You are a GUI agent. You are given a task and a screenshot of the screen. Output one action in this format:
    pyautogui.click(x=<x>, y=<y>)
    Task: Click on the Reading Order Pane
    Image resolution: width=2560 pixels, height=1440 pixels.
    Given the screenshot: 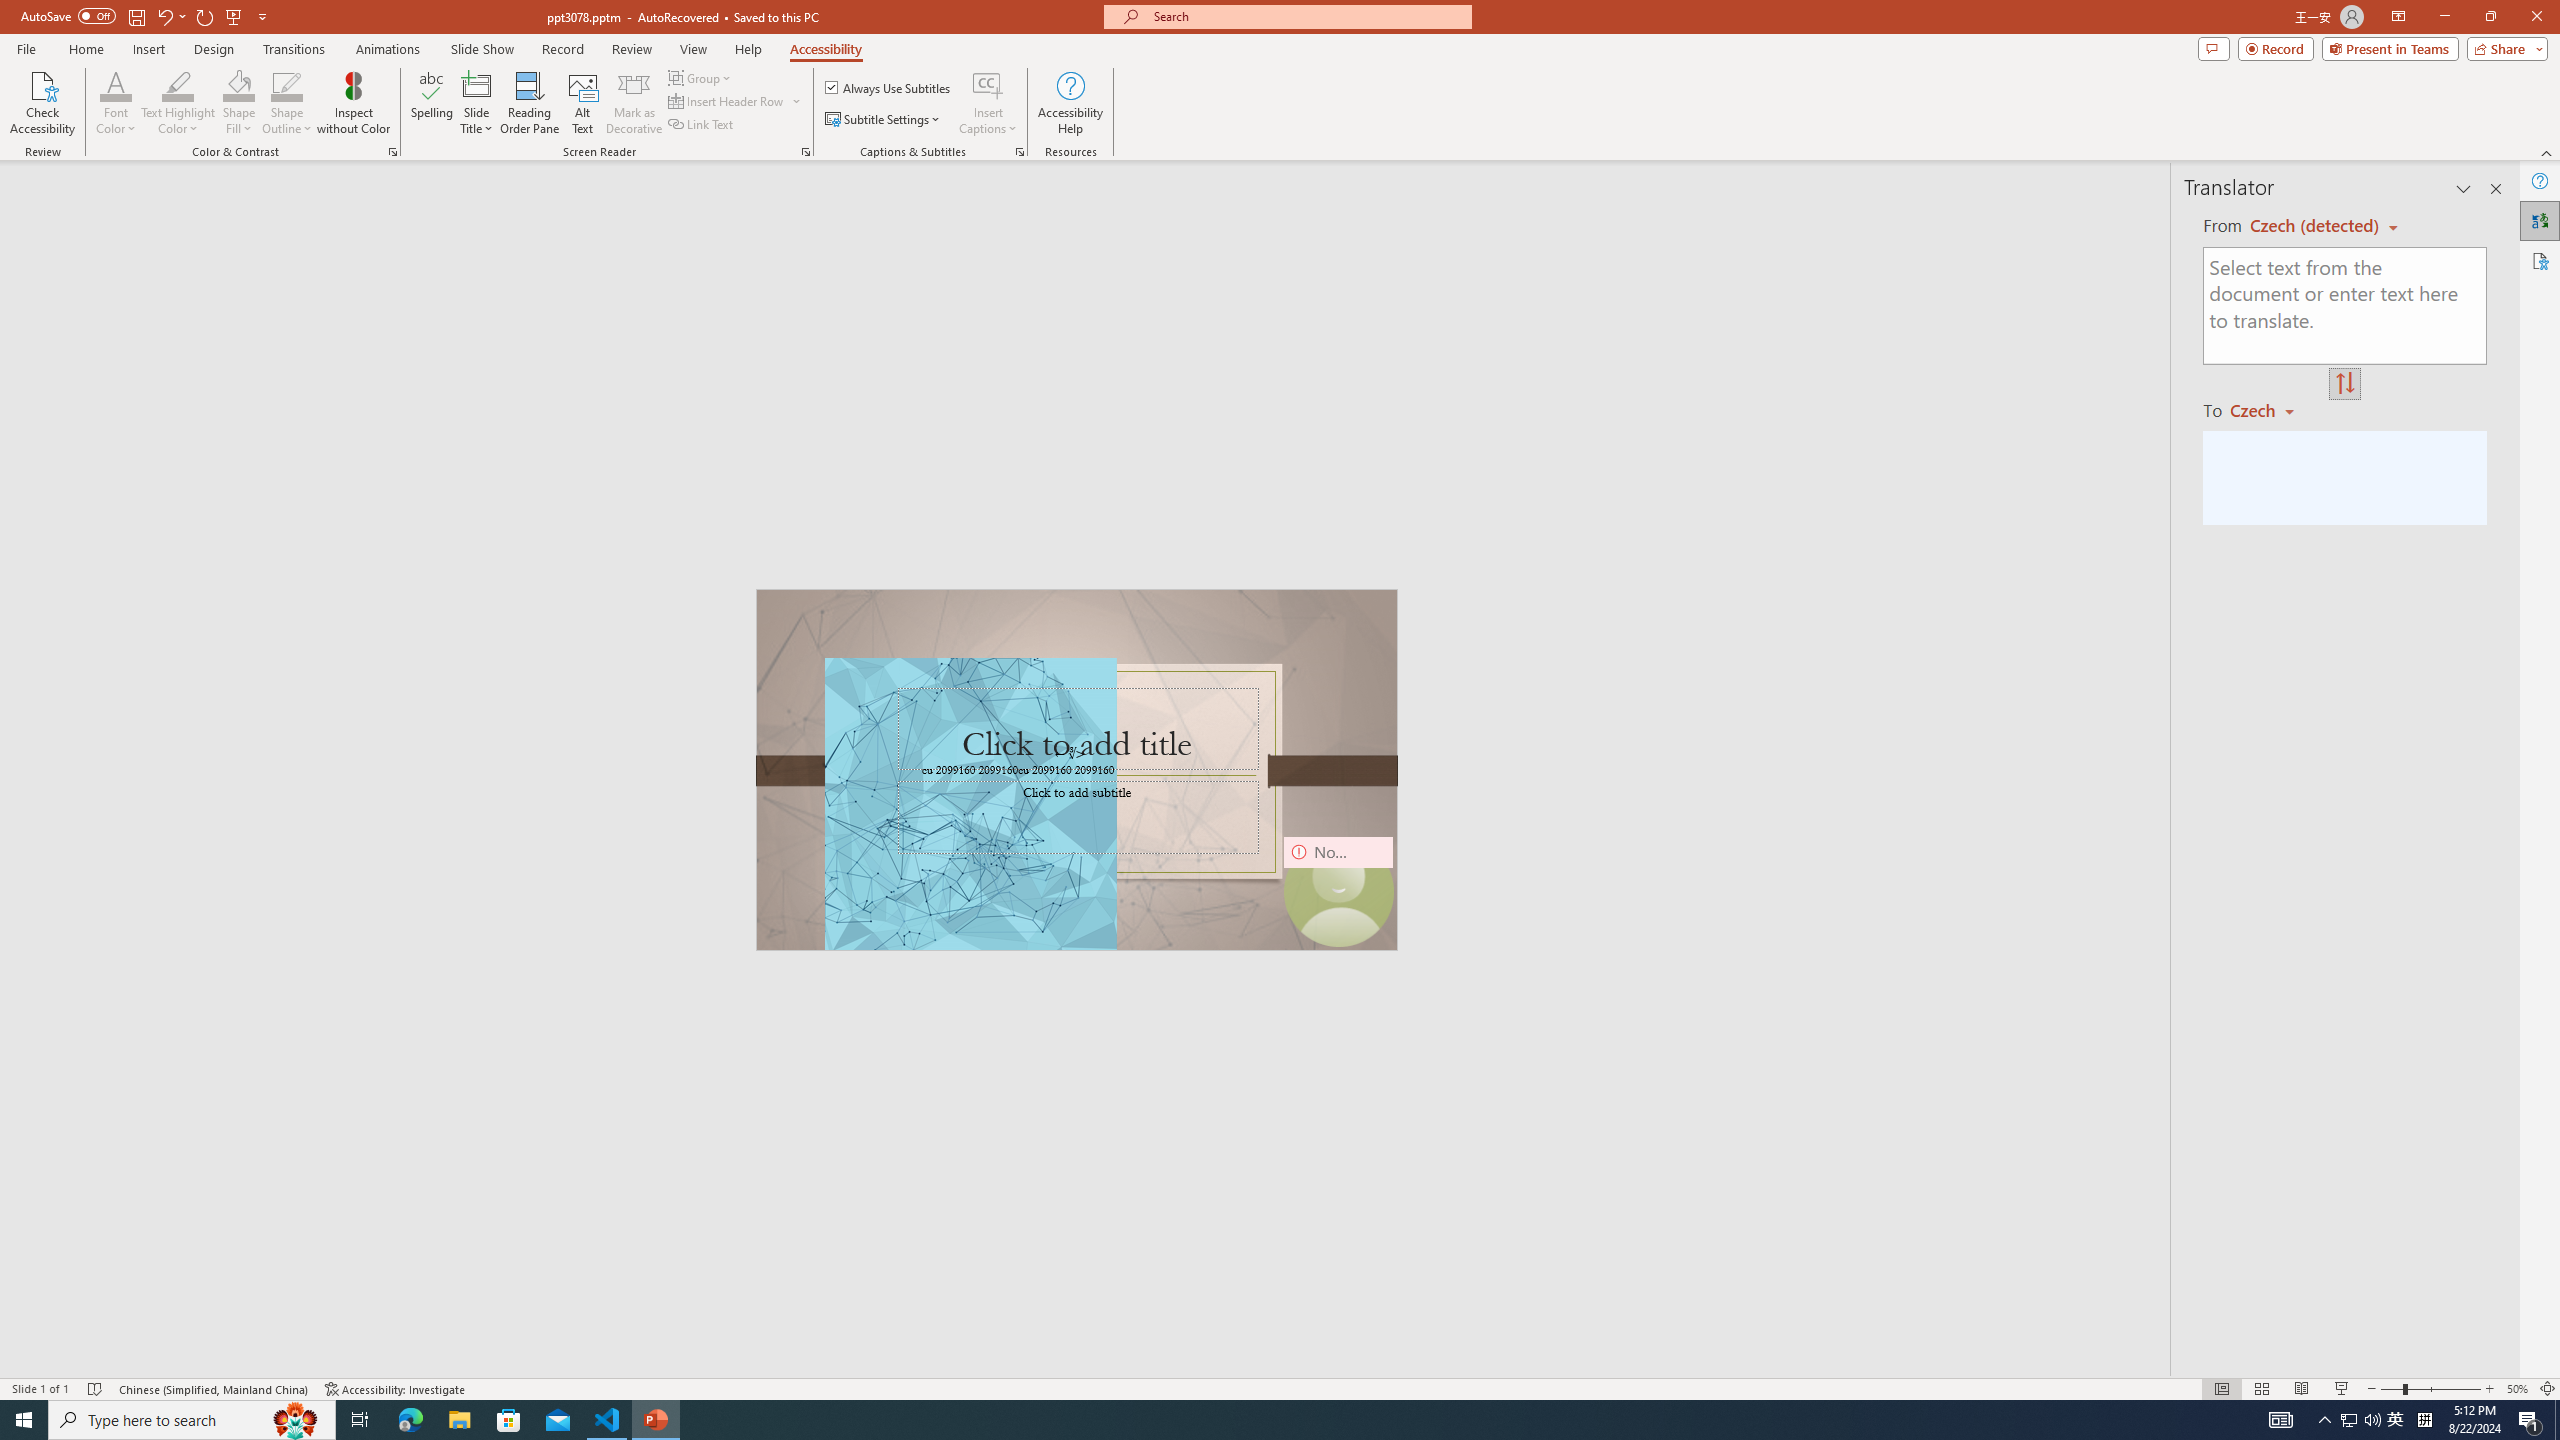 What is the action you would take?
    pyautogui.click(x=531, y=103)
    